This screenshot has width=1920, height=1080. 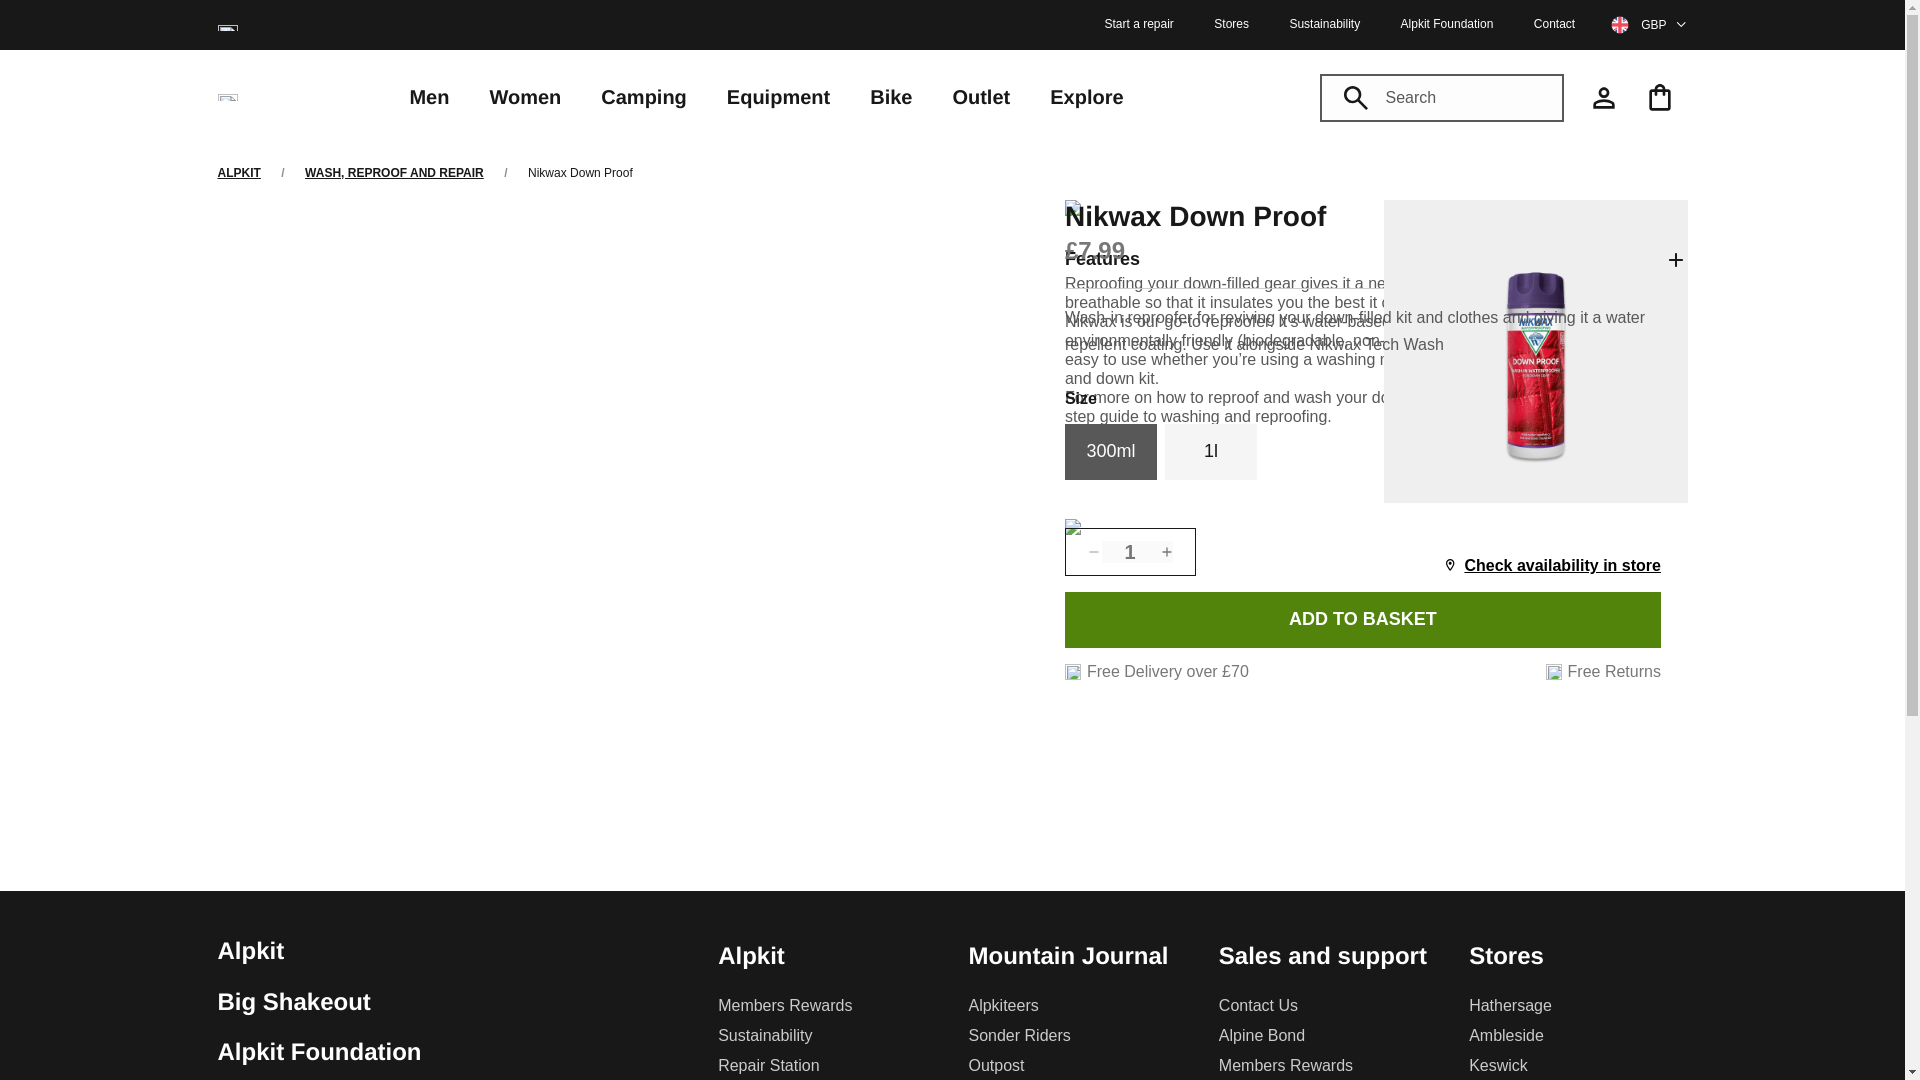 What do you see at coordinates (1447, 24) in the screenshot?
I see `Alpkit Foundation` at bounding box center [1447, 24].